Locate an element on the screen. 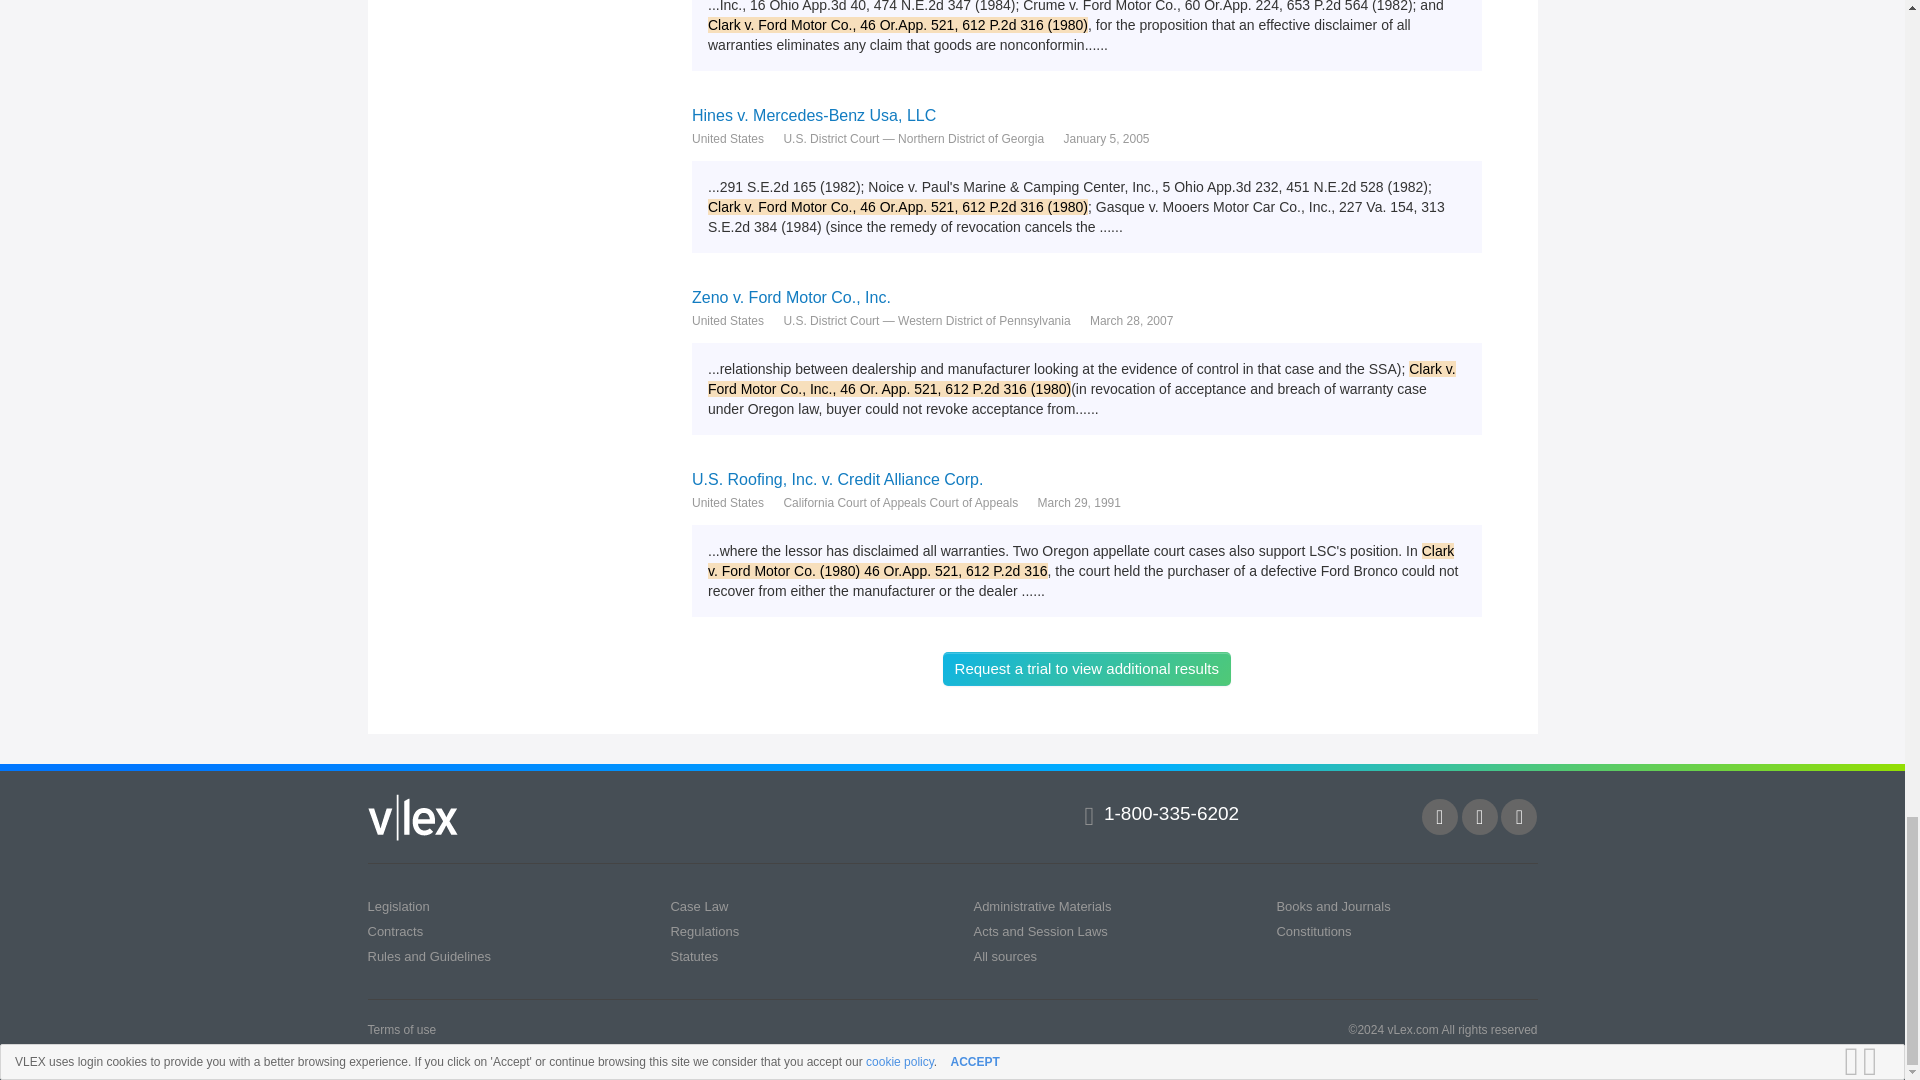  Books and Journals is located at coordinates (1333, 906).